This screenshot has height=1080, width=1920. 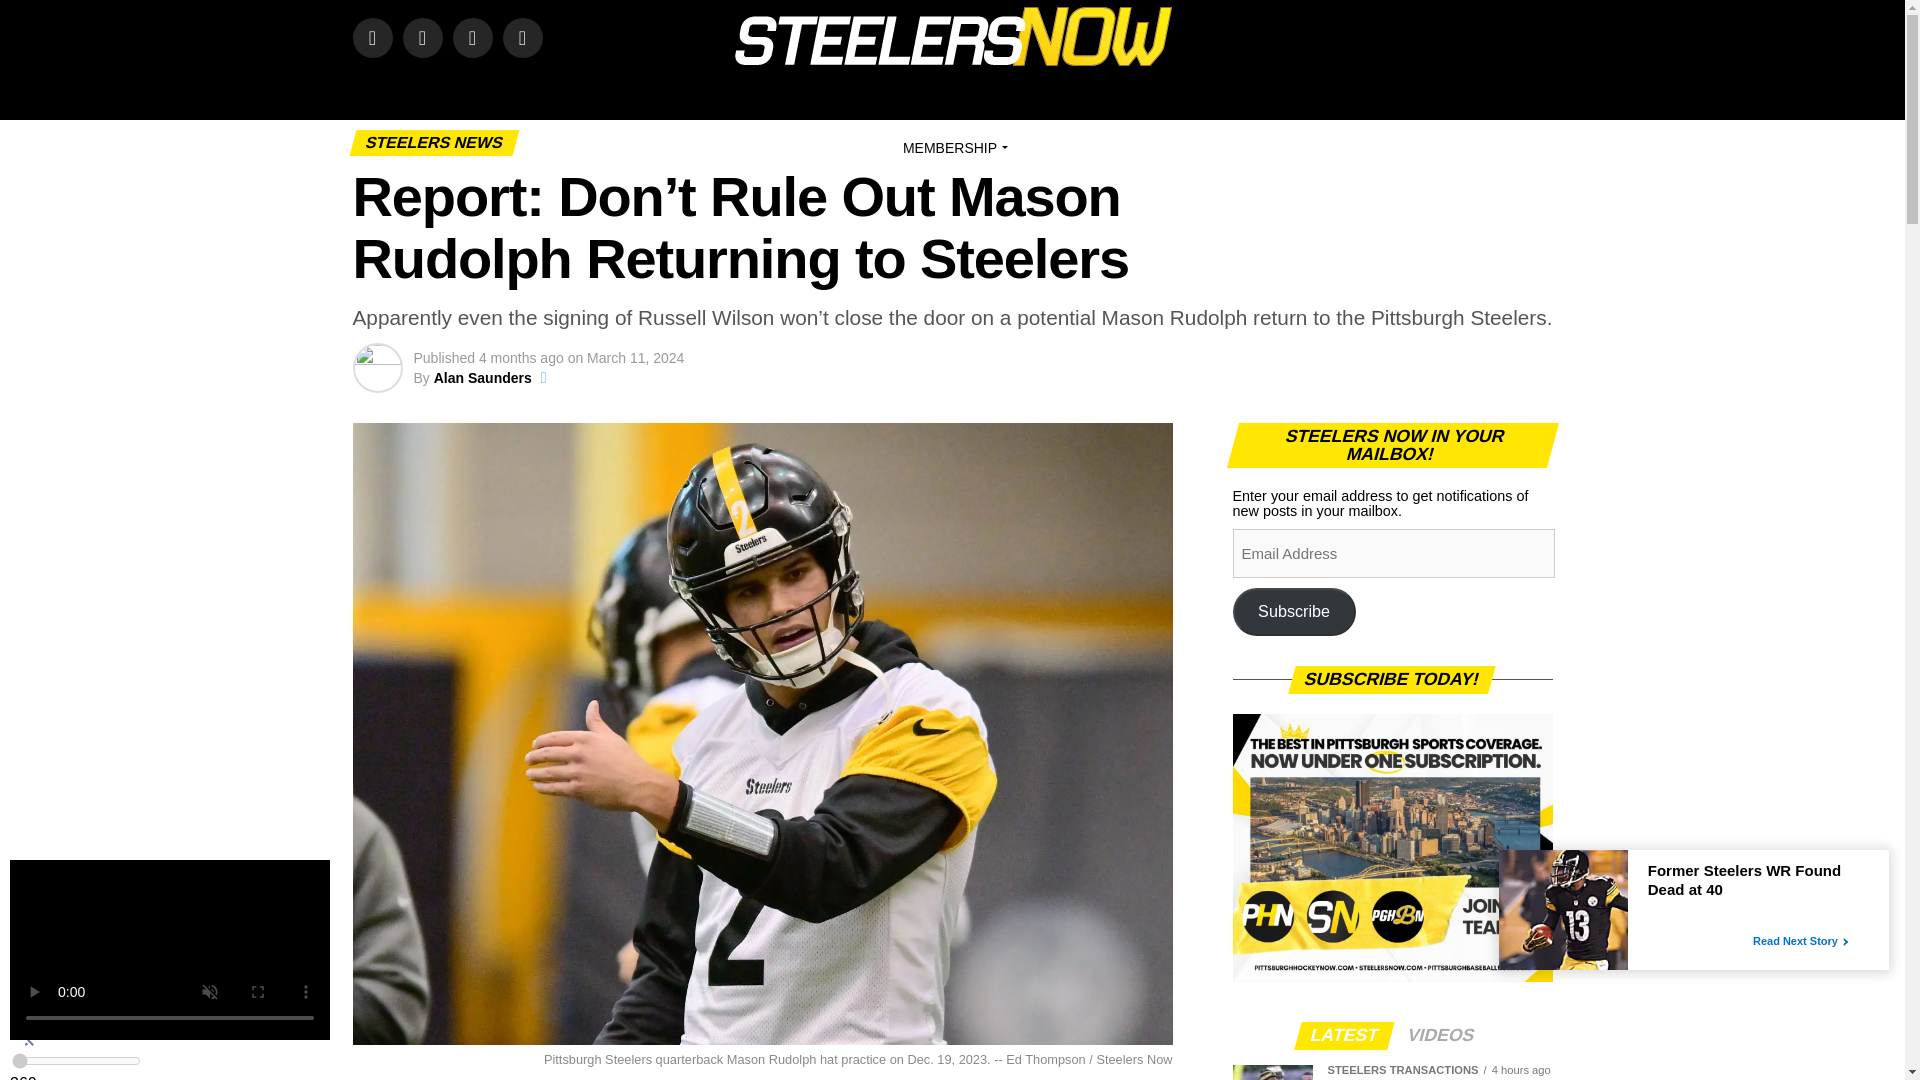 What do you see at coordinates (482, 378) in the screenshot?
I see `Posts by Alan Saunders` at bounding box center [482, 378].